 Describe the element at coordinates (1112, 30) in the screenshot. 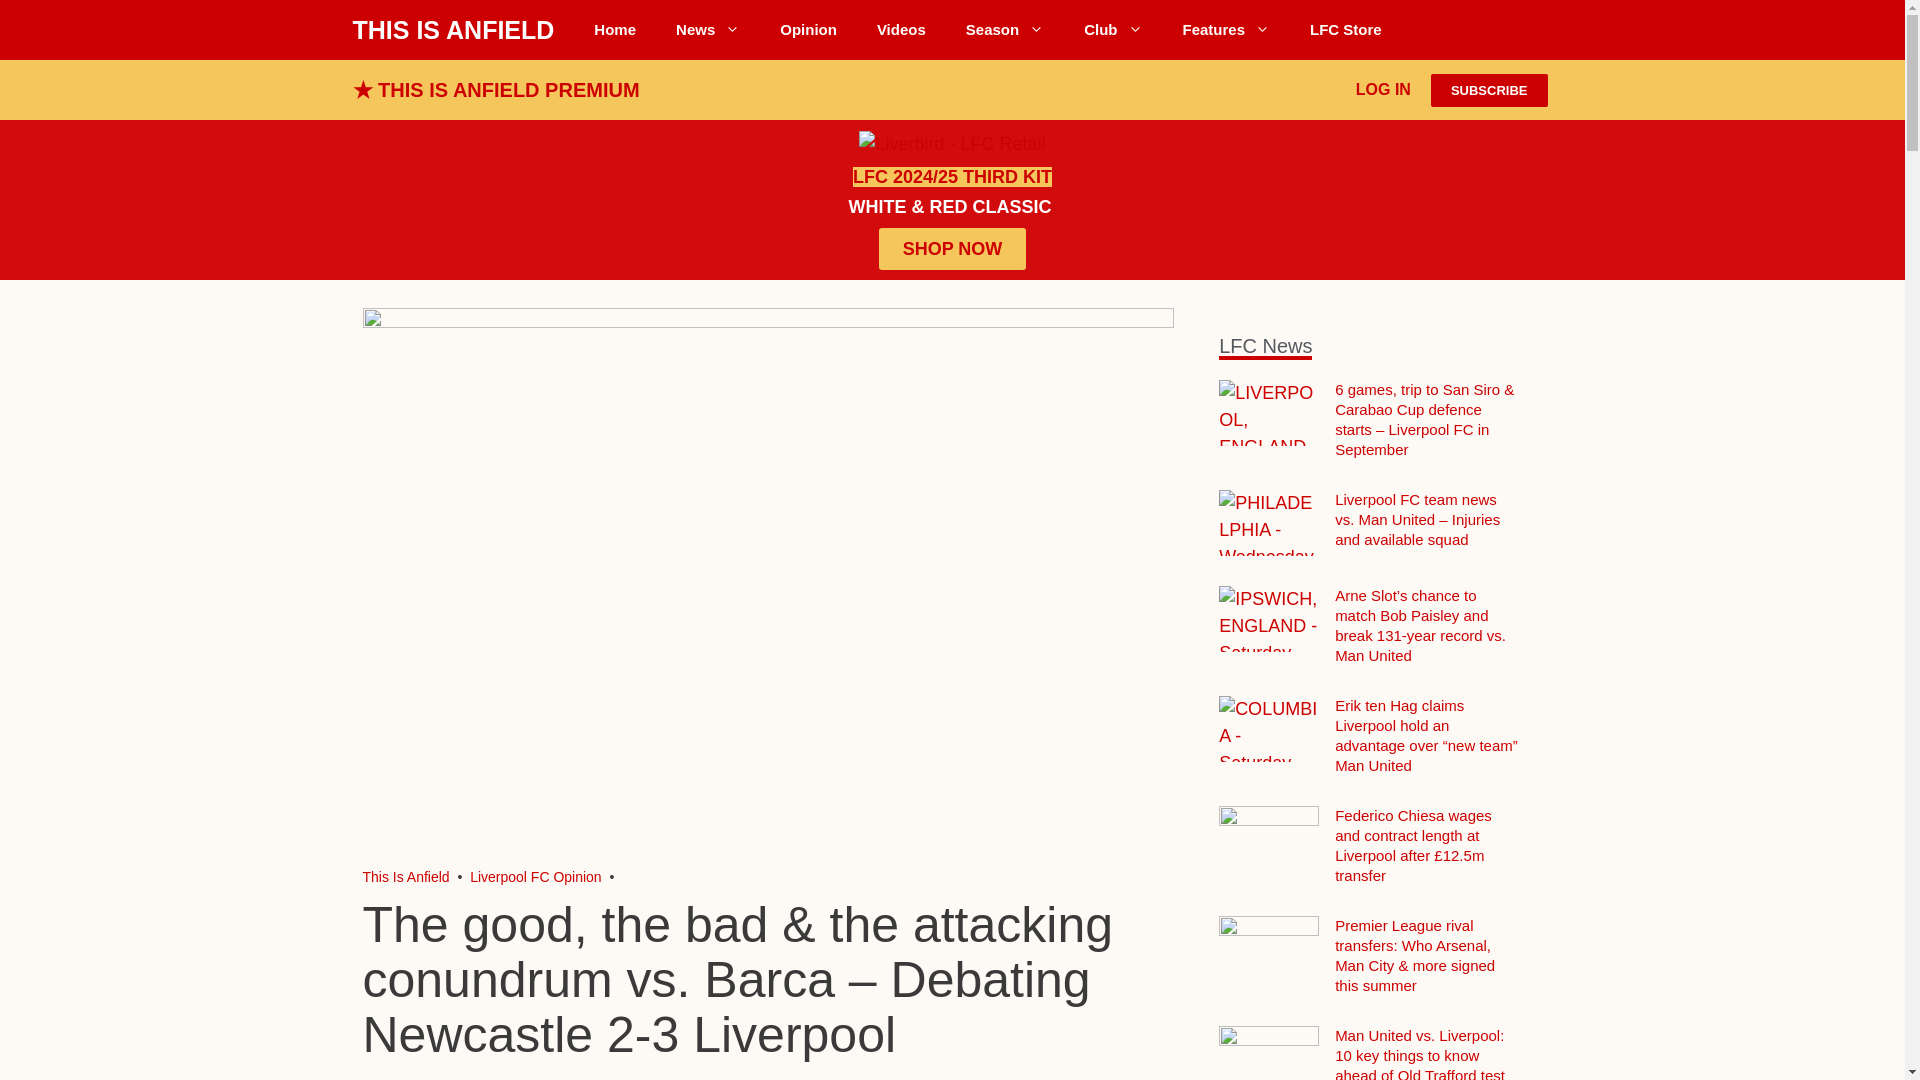

I see `Club` at that location.